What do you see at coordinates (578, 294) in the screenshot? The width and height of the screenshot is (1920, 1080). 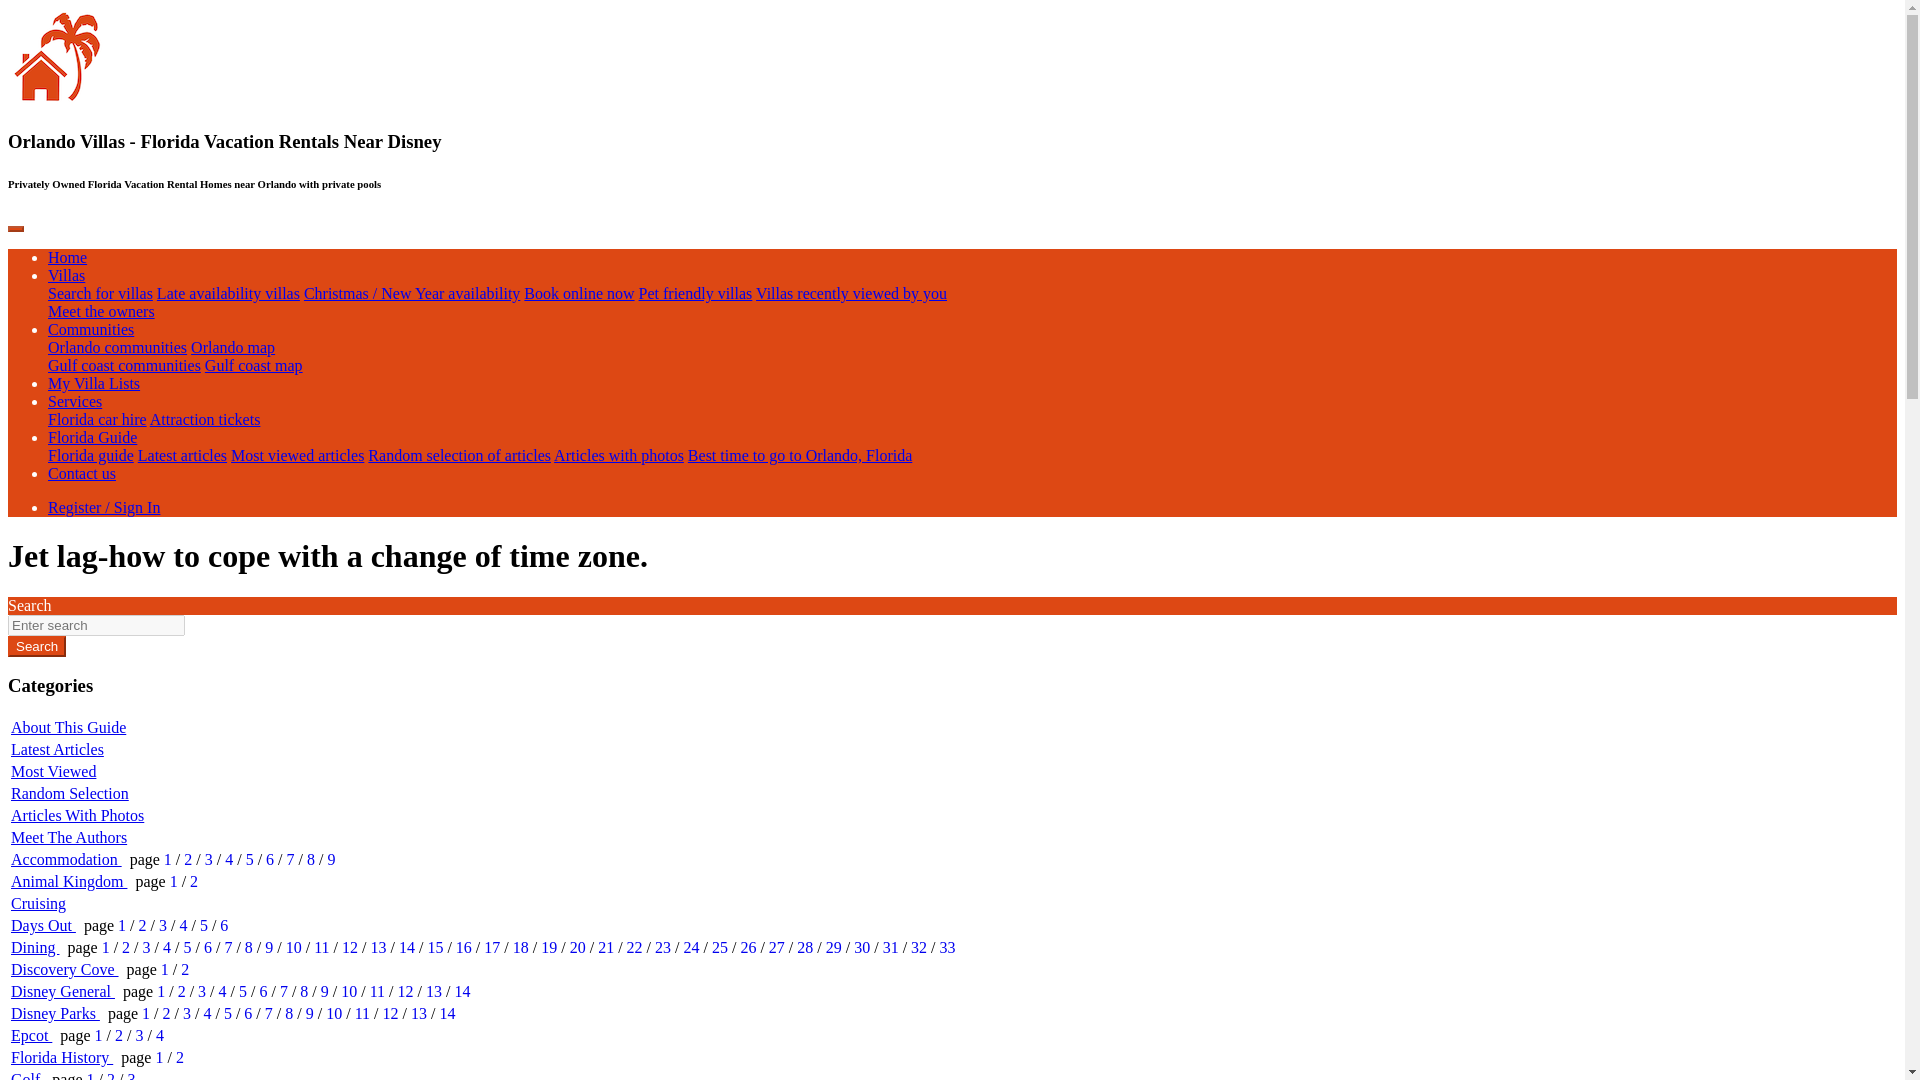 I see `Book online now` at bounding box center [578, 294].